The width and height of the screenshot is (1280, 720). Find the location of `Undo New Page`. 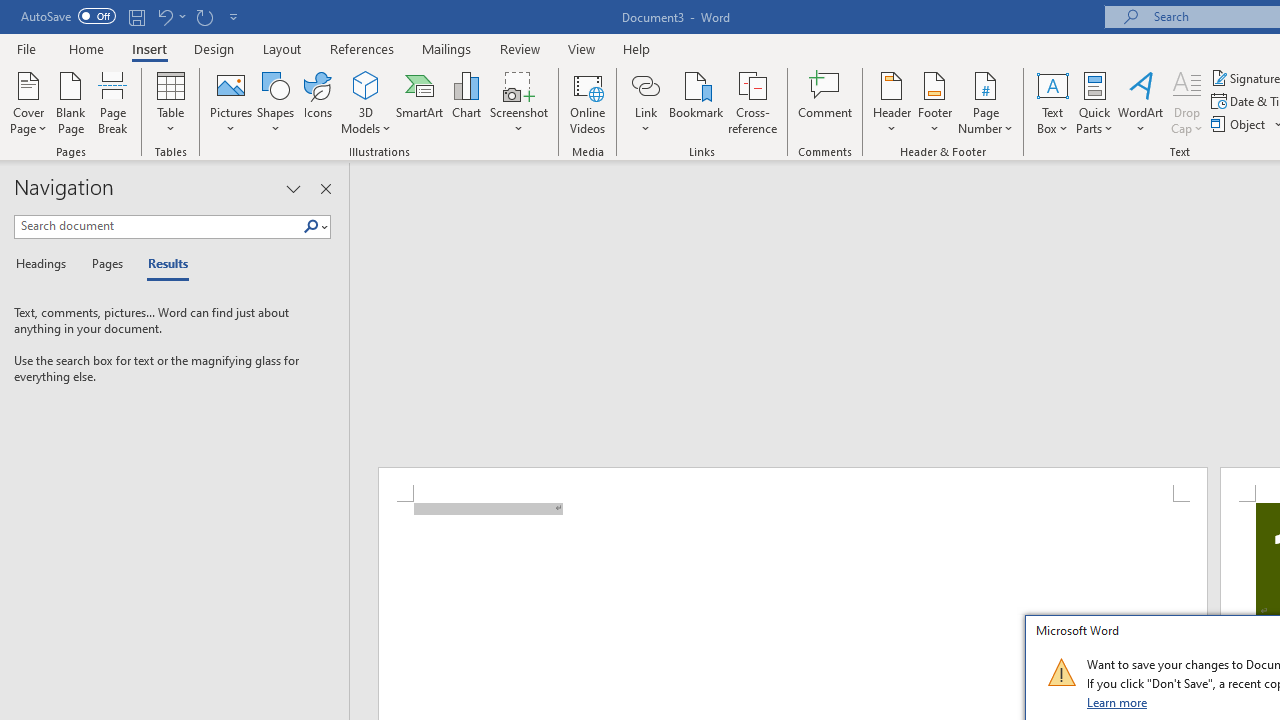

Undo New Page is located at coordinates (170, 16).